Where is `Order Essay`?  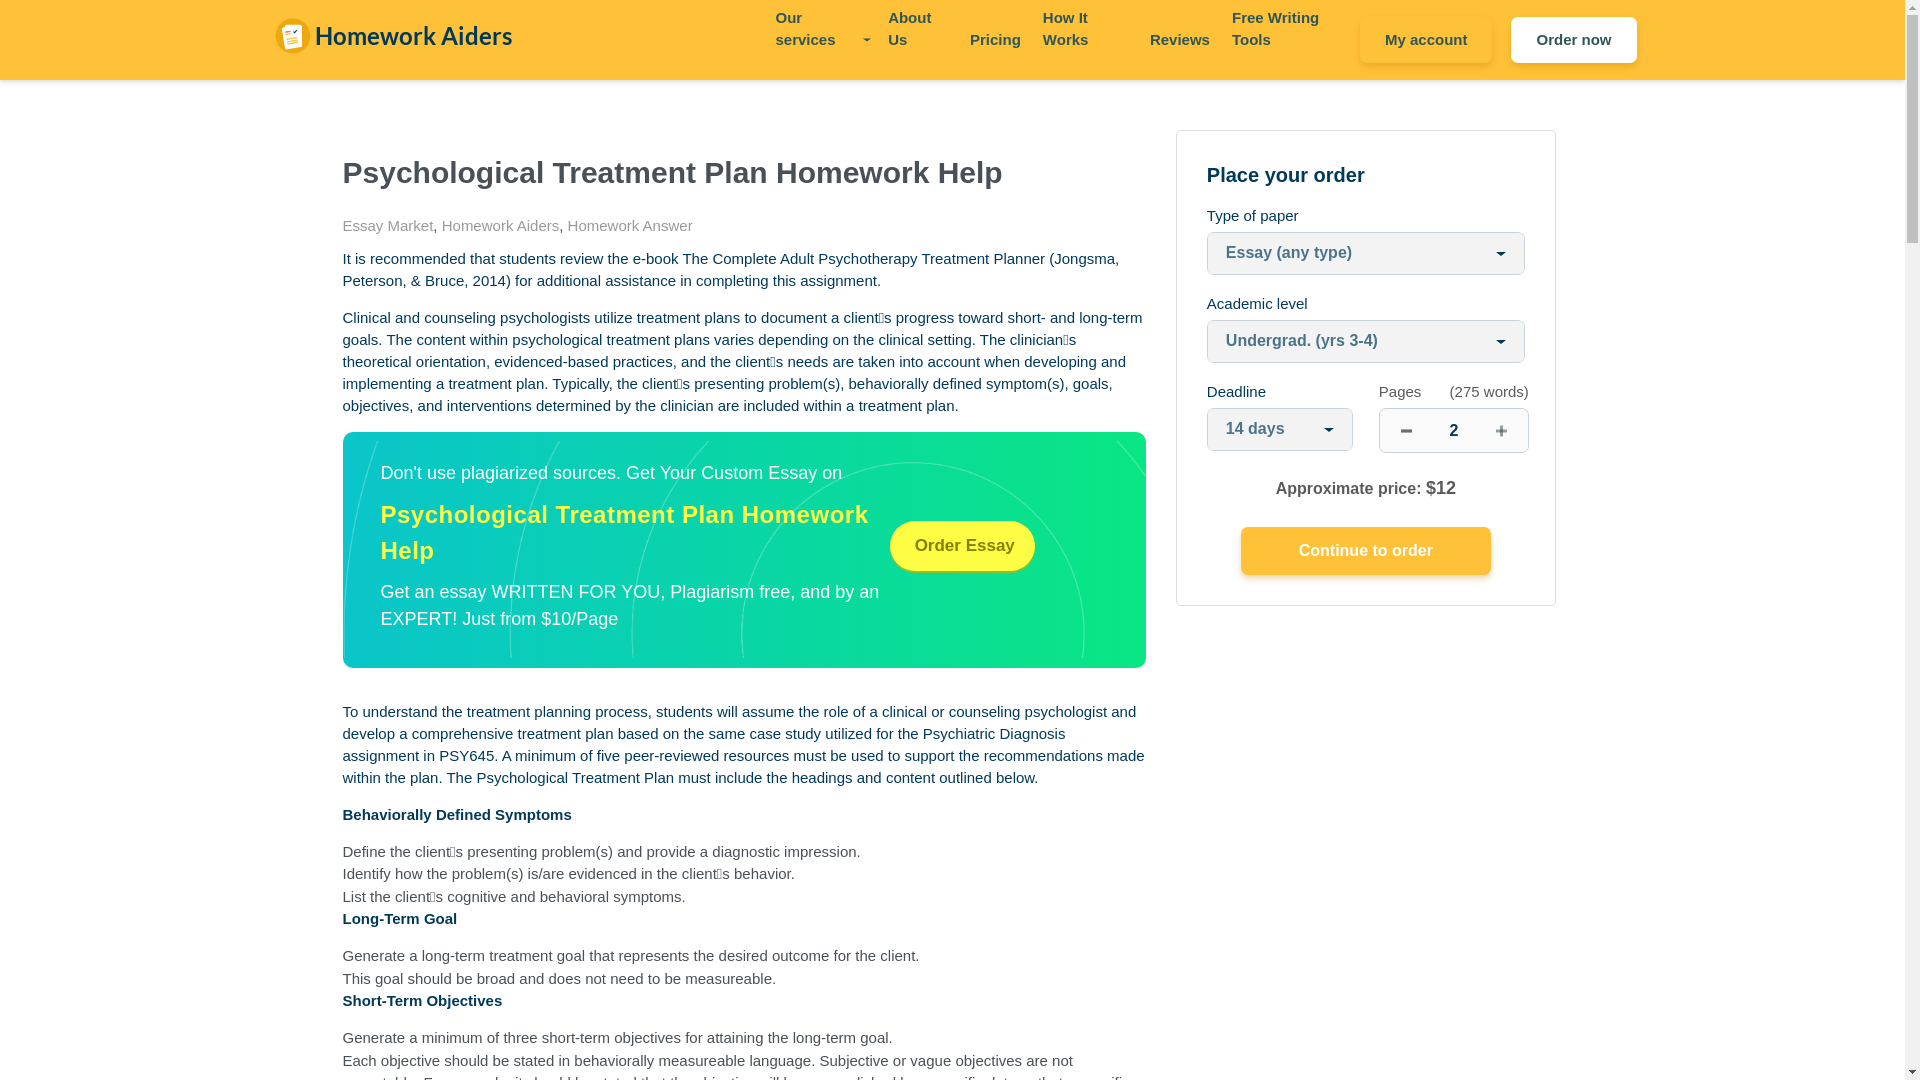
Order Essay is located at coordinates (962, 546).